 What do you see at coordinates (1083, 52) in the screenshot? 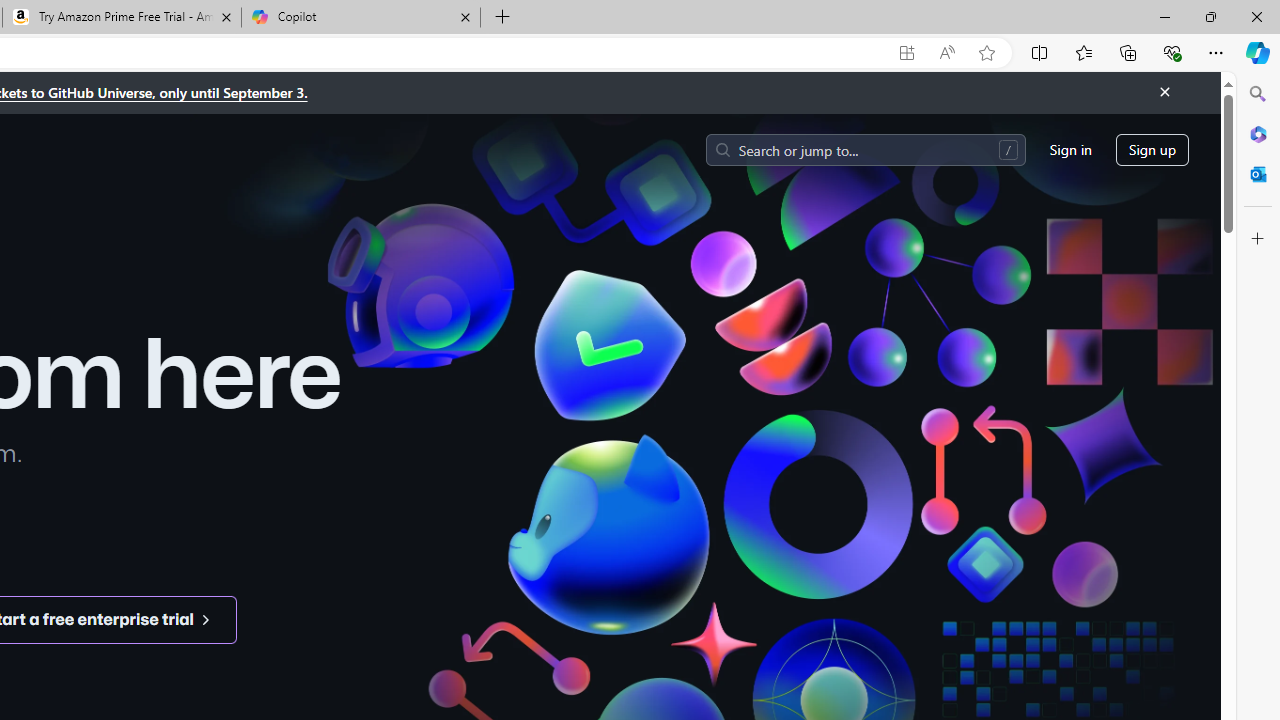
I see `Favorites` at bounding box center [1083, 52].